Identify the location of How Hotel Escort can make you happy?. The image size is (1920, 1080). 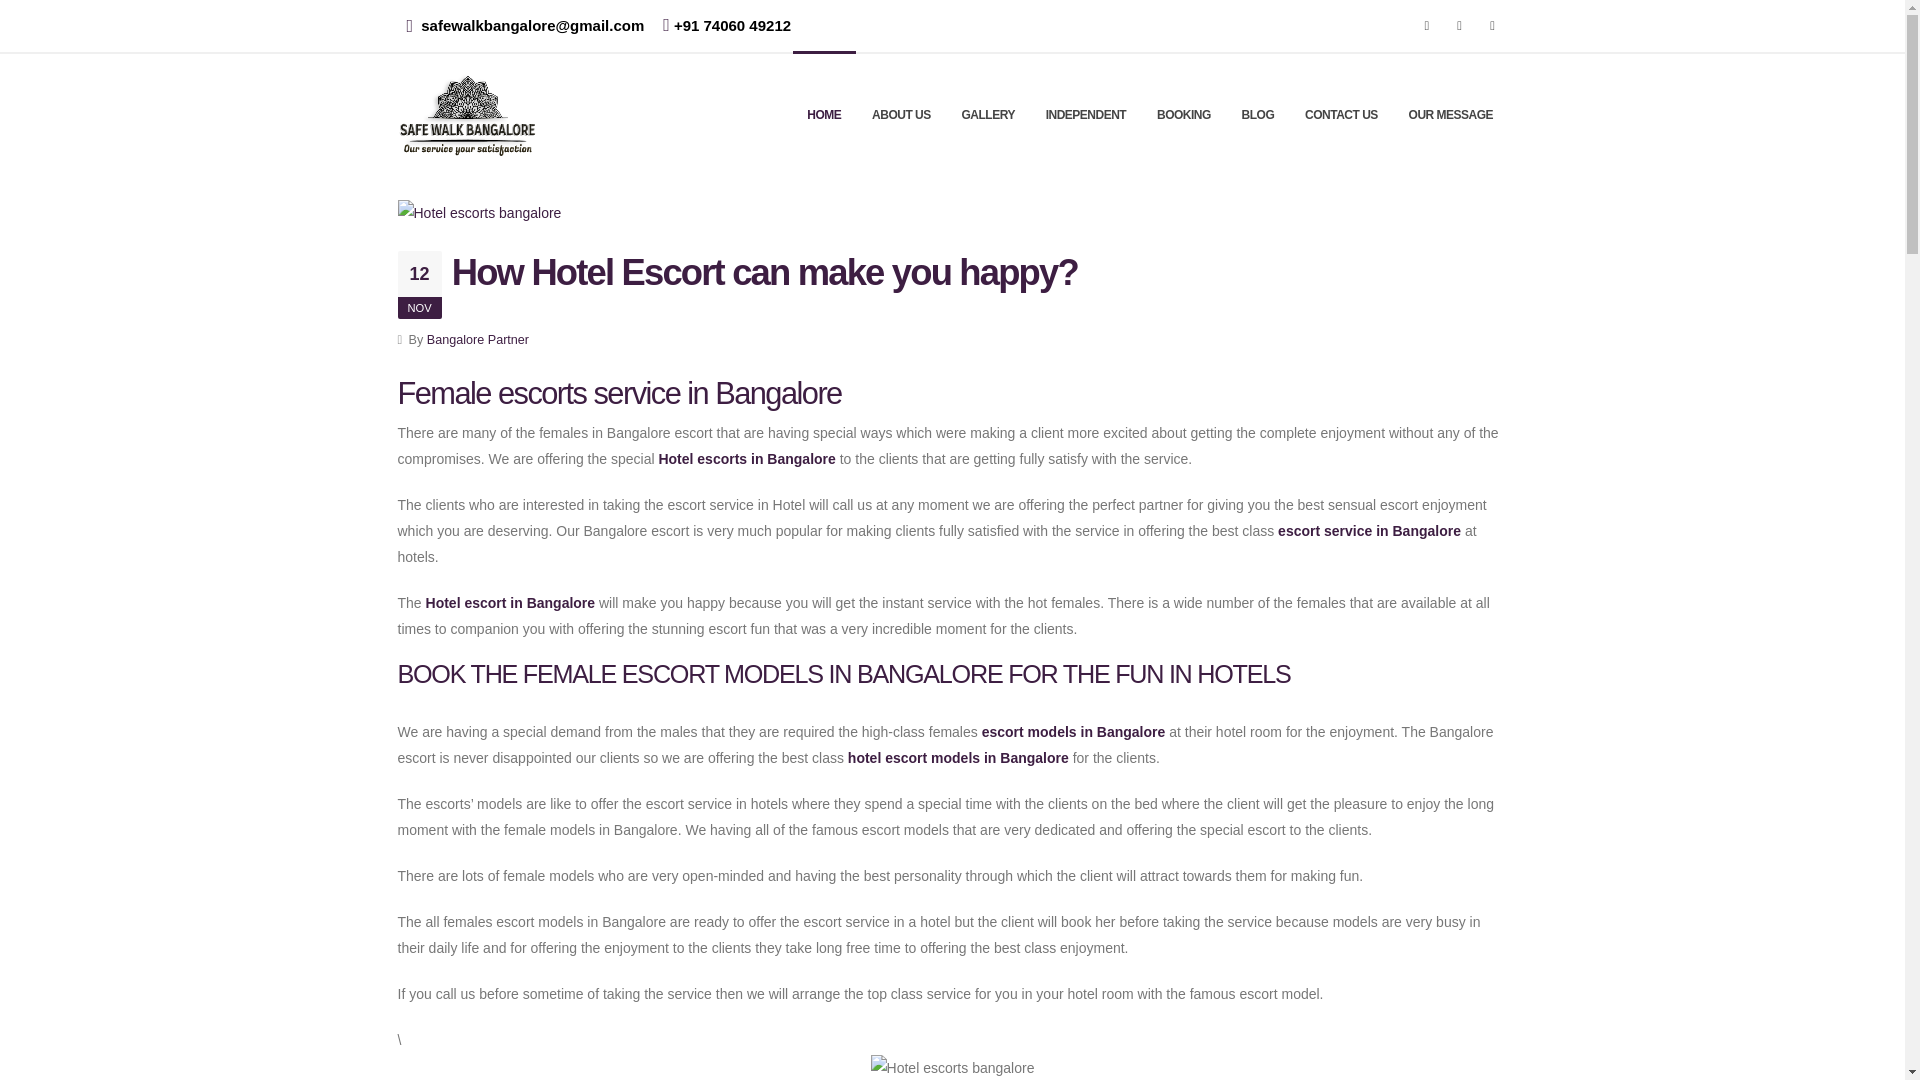
(764, 272).